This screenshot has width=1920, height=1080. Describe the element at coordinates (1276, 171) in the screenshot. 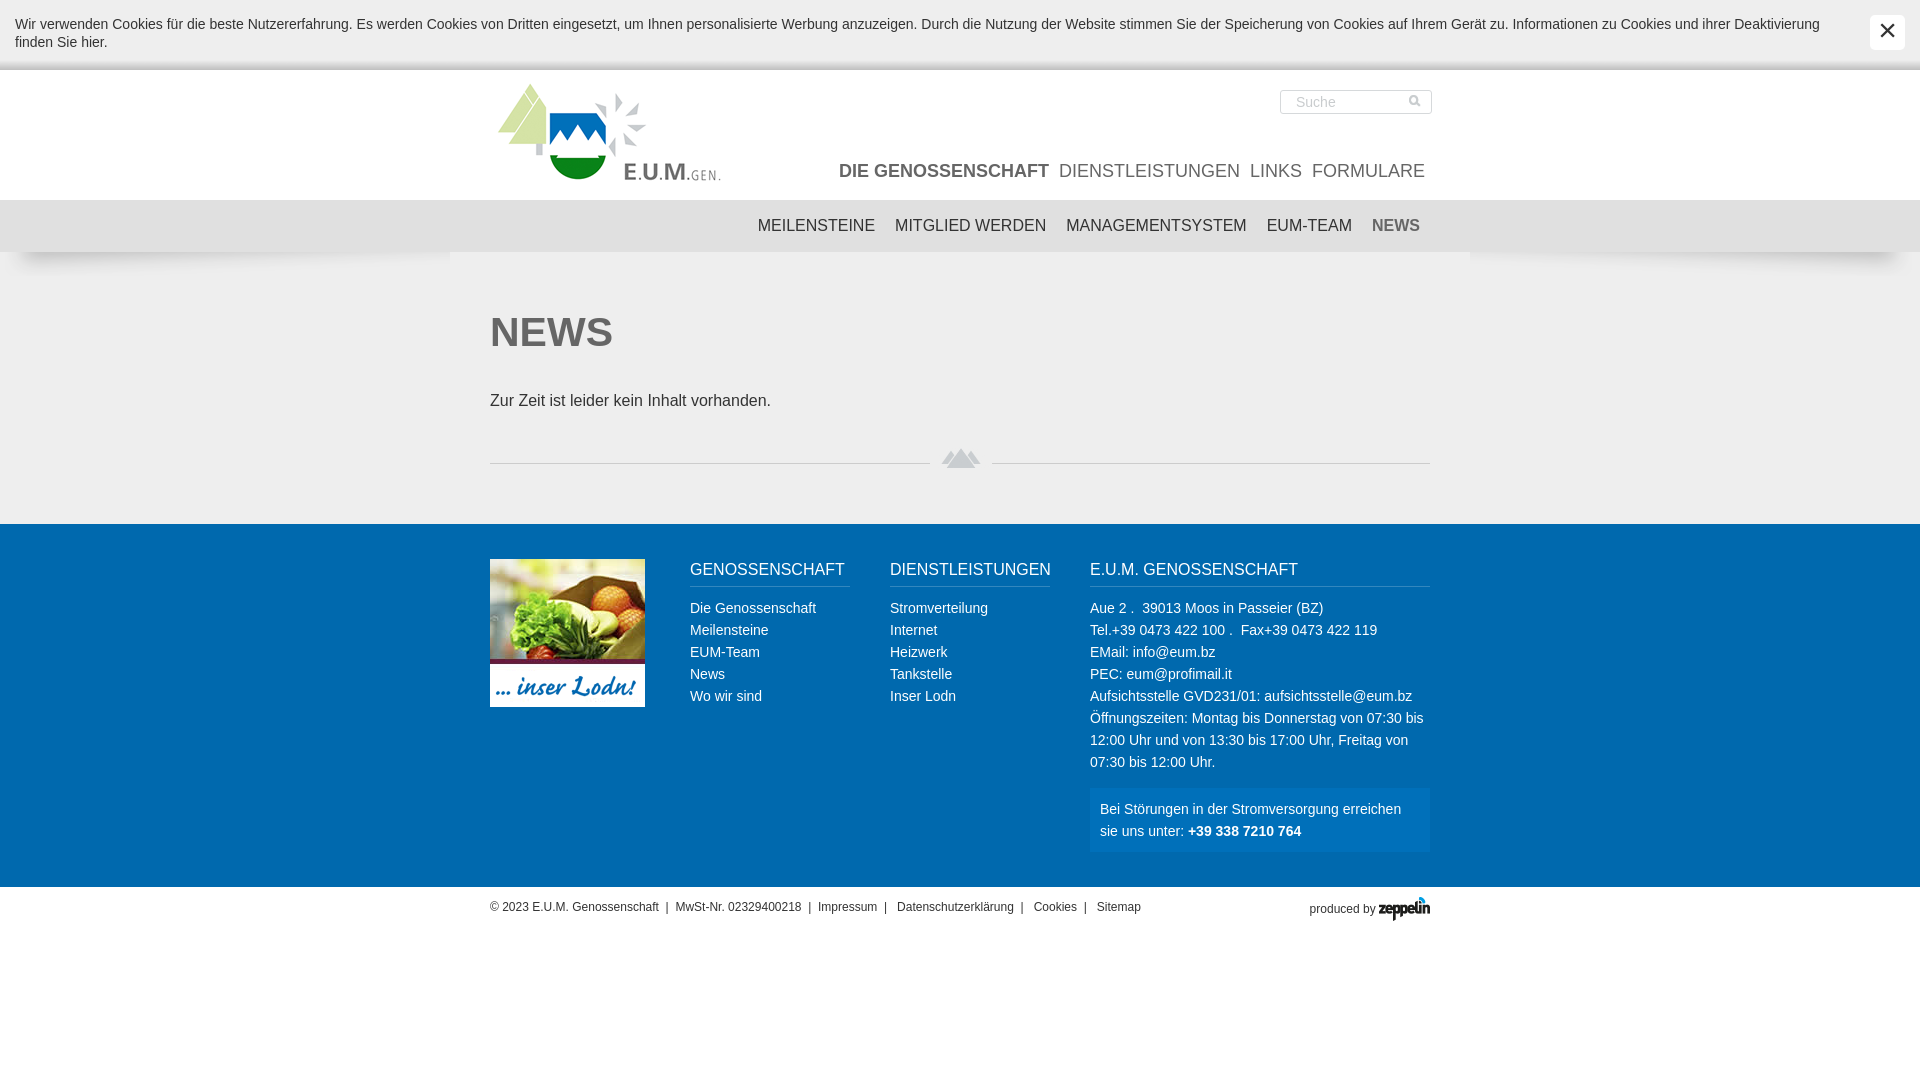

I see `LINKS` at that location.